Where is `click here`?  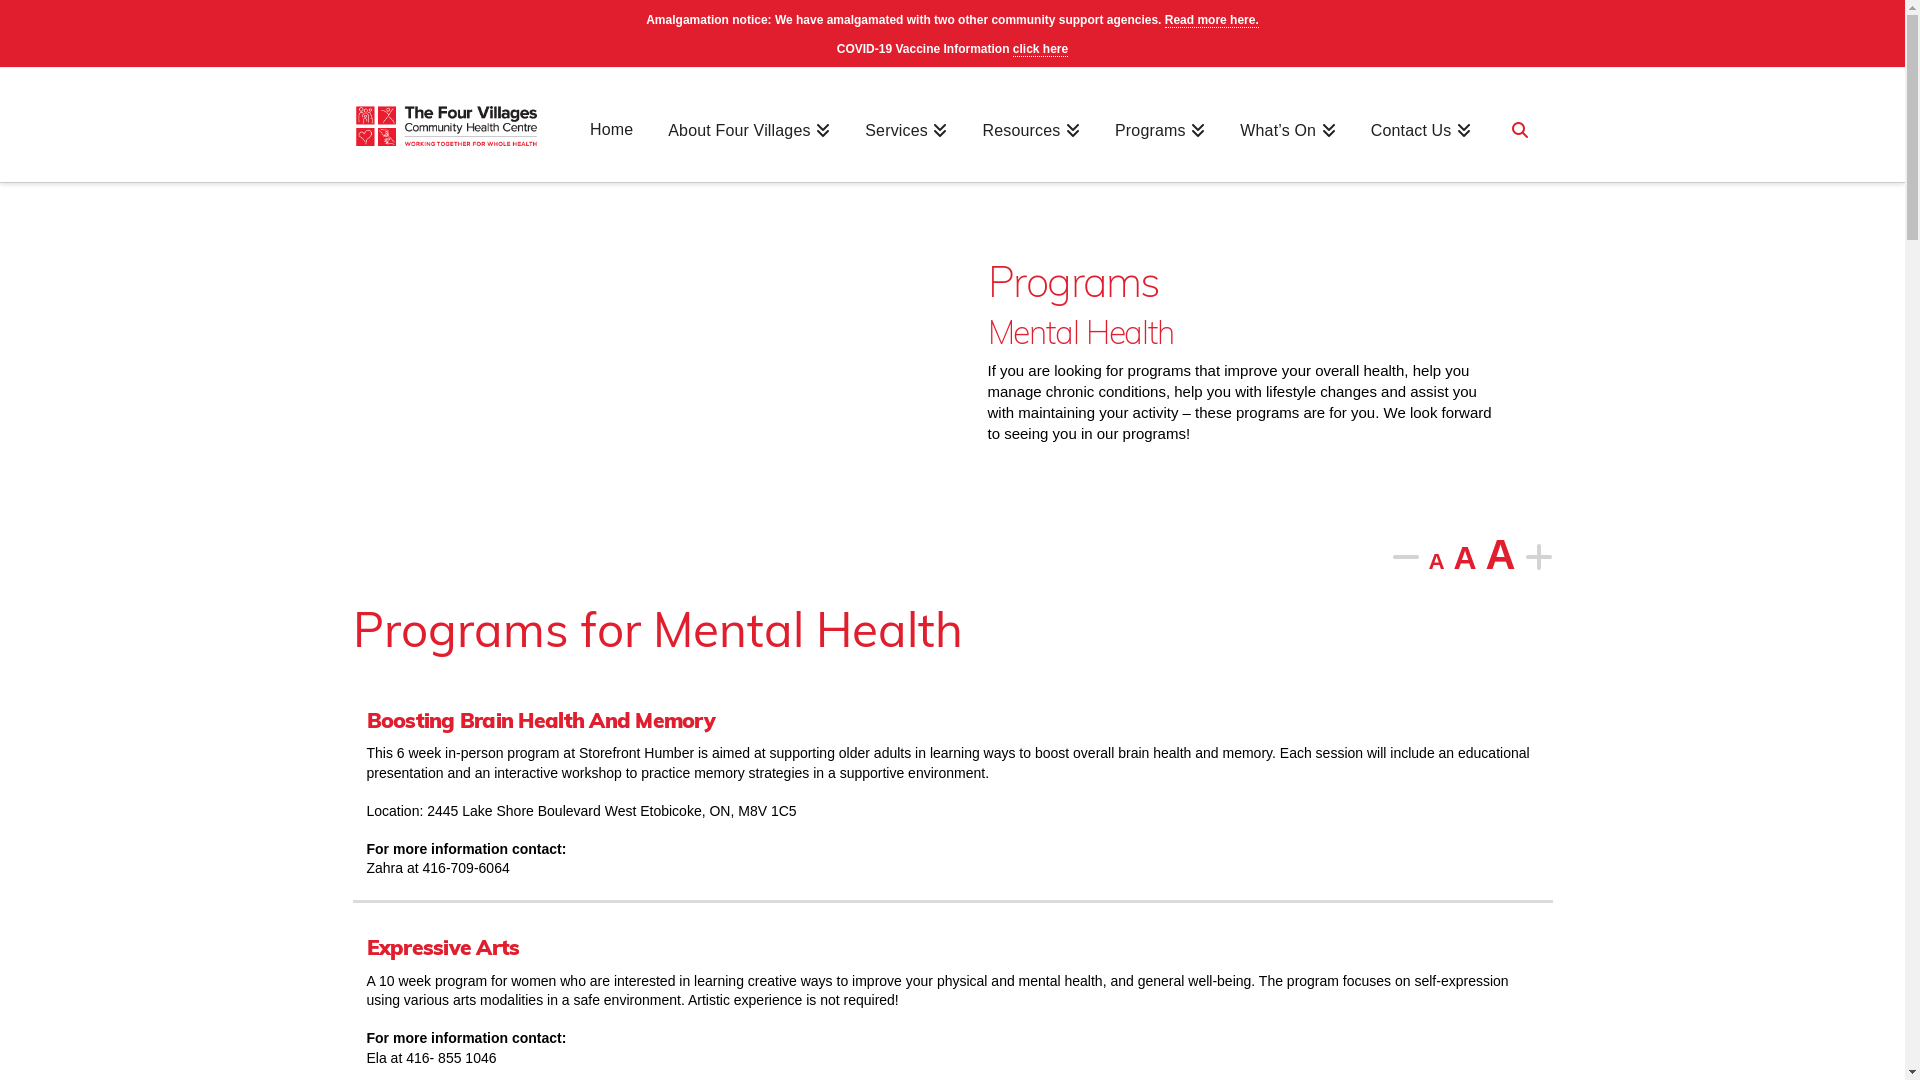 click here is located at coordinates (1040, 50).